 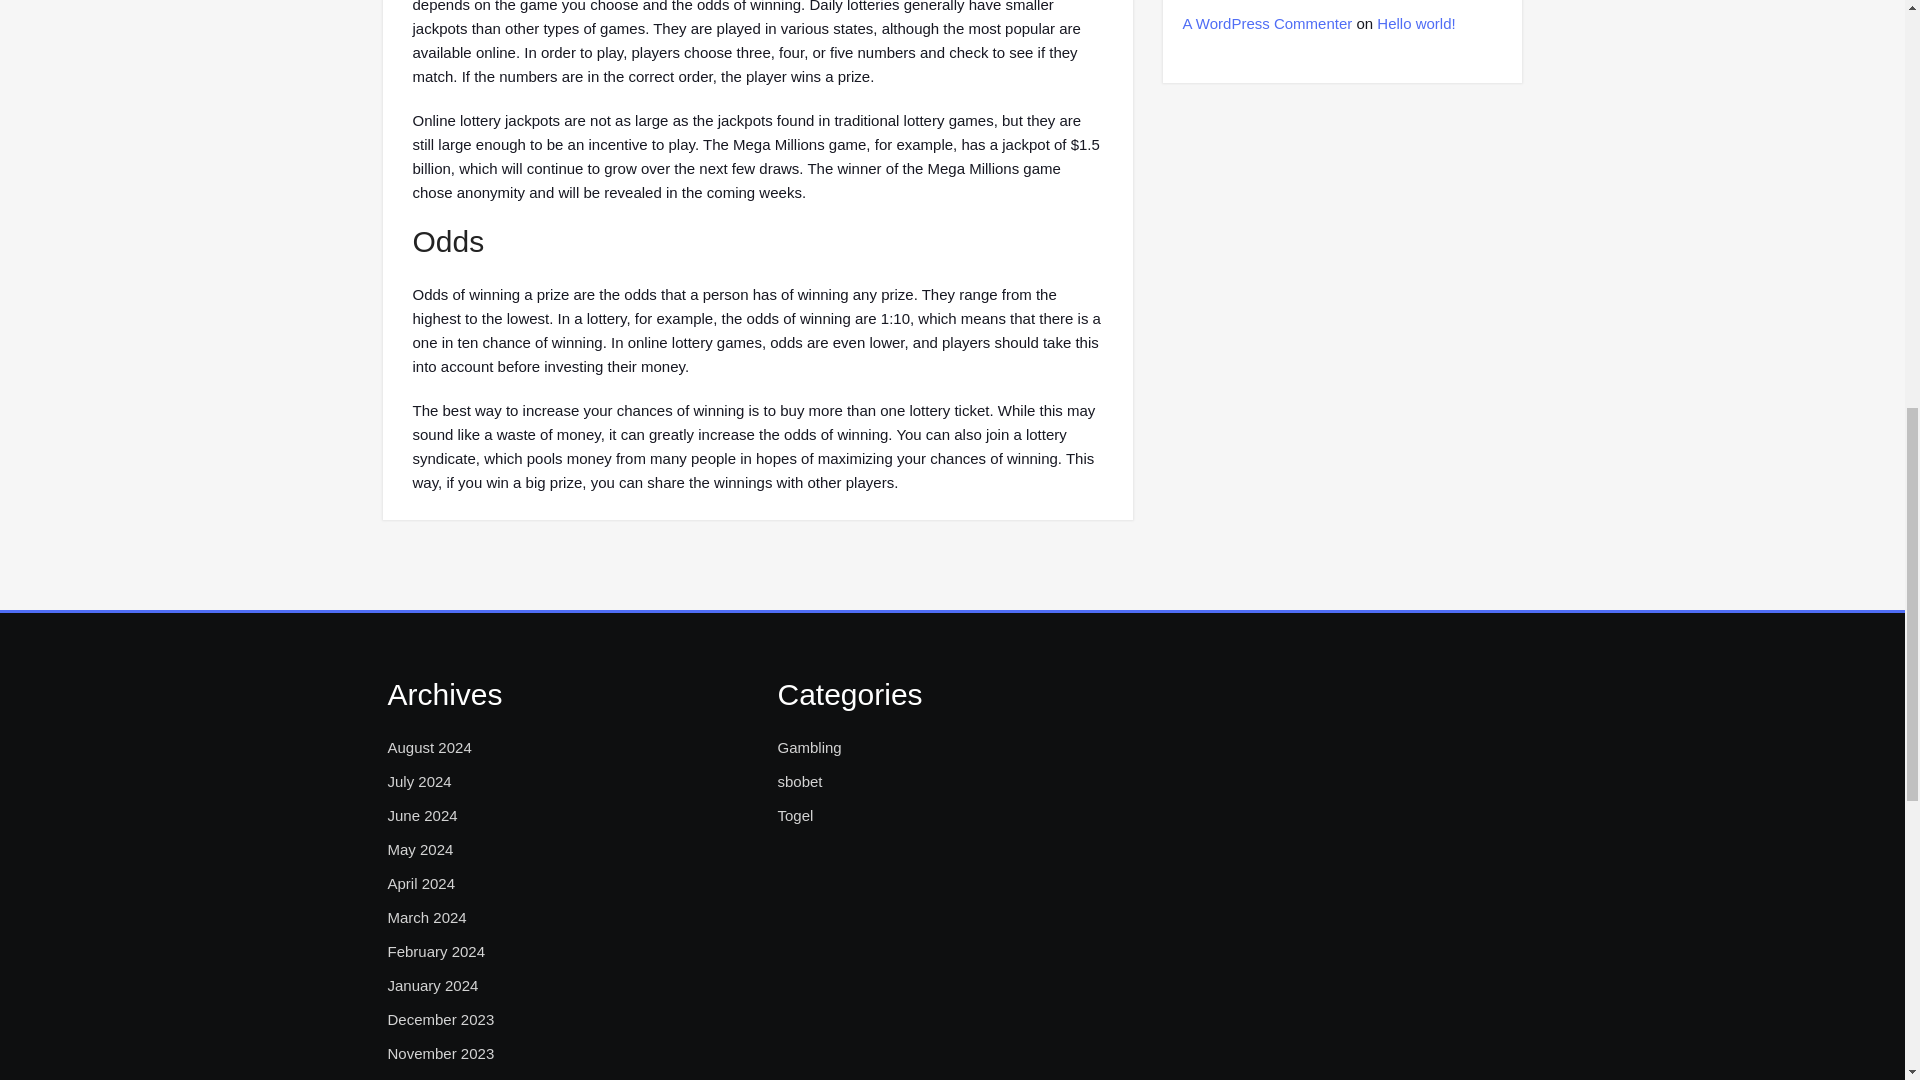 I want to click on October 2023, so click(x=432, y=1078).